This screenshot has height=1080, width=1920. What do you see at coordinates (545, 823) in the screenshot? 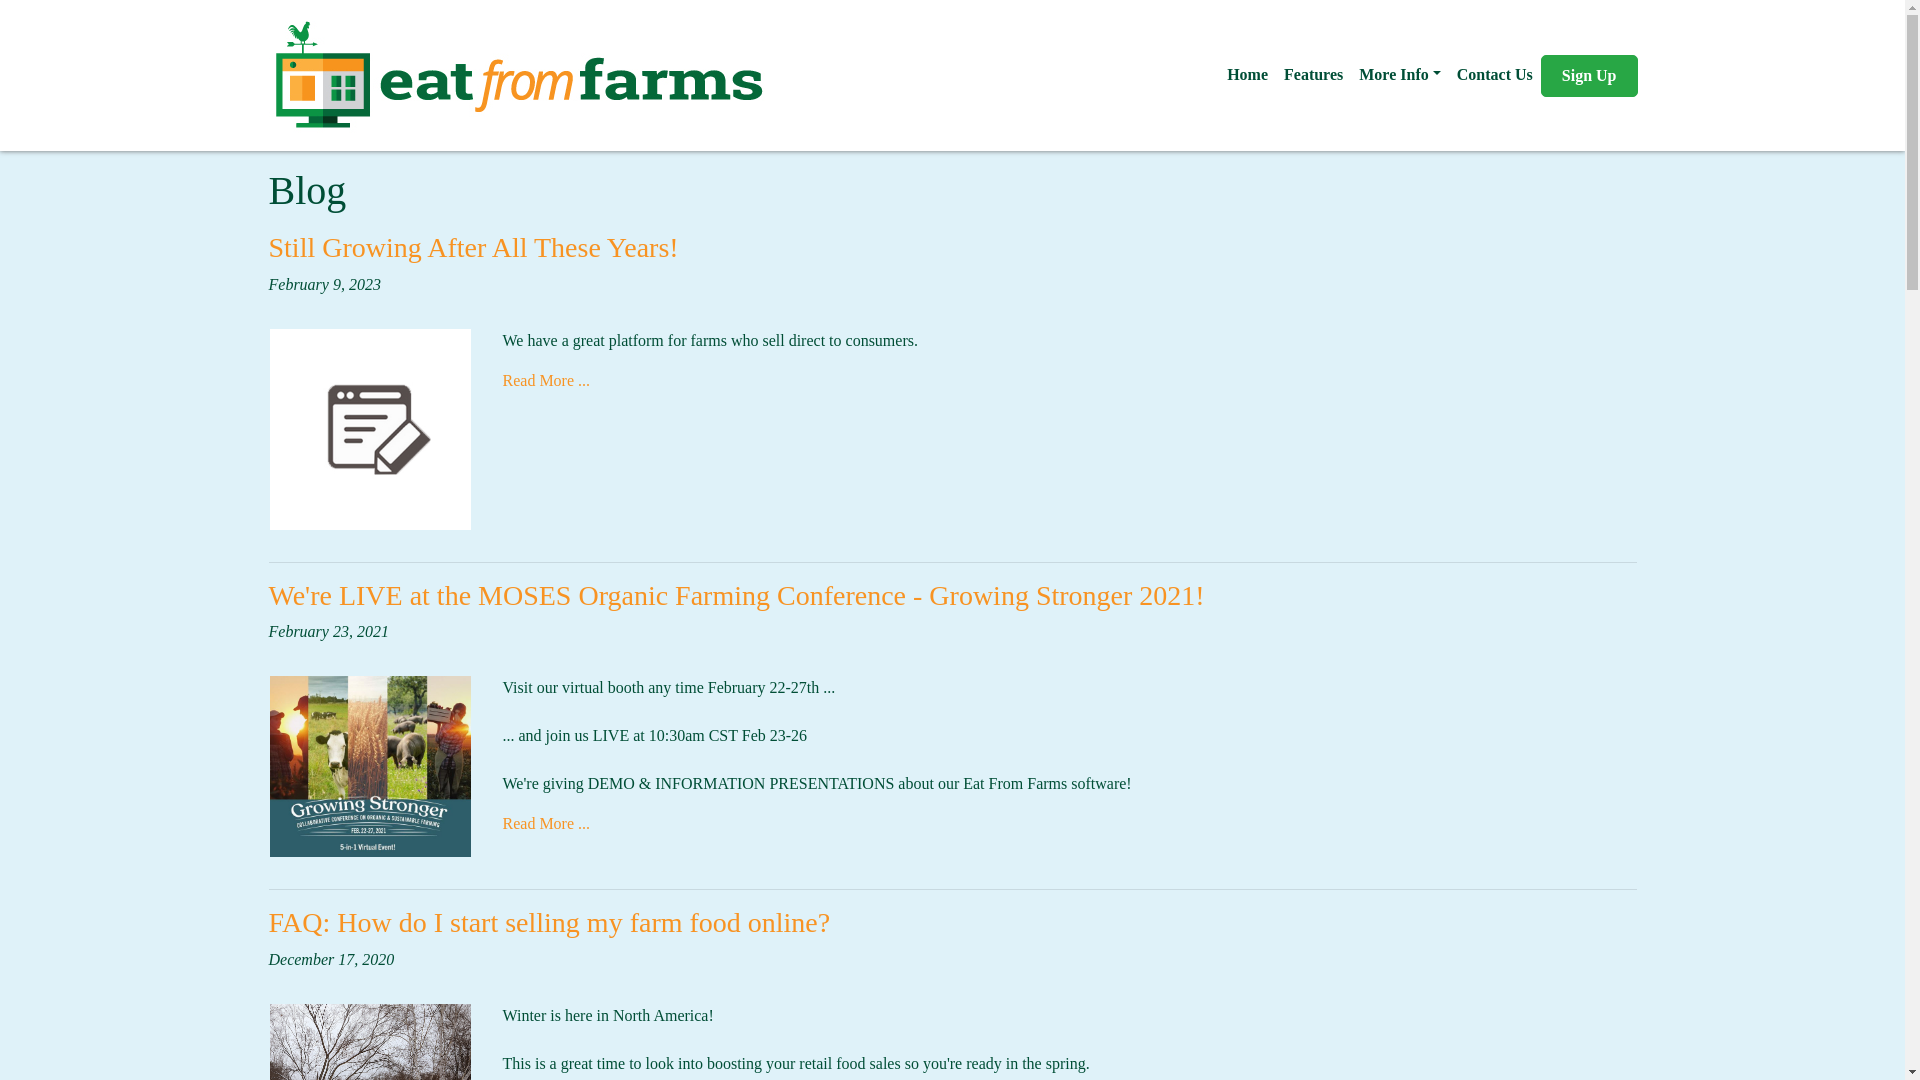
I see `Read More ...` at bounding box center [545, 823].